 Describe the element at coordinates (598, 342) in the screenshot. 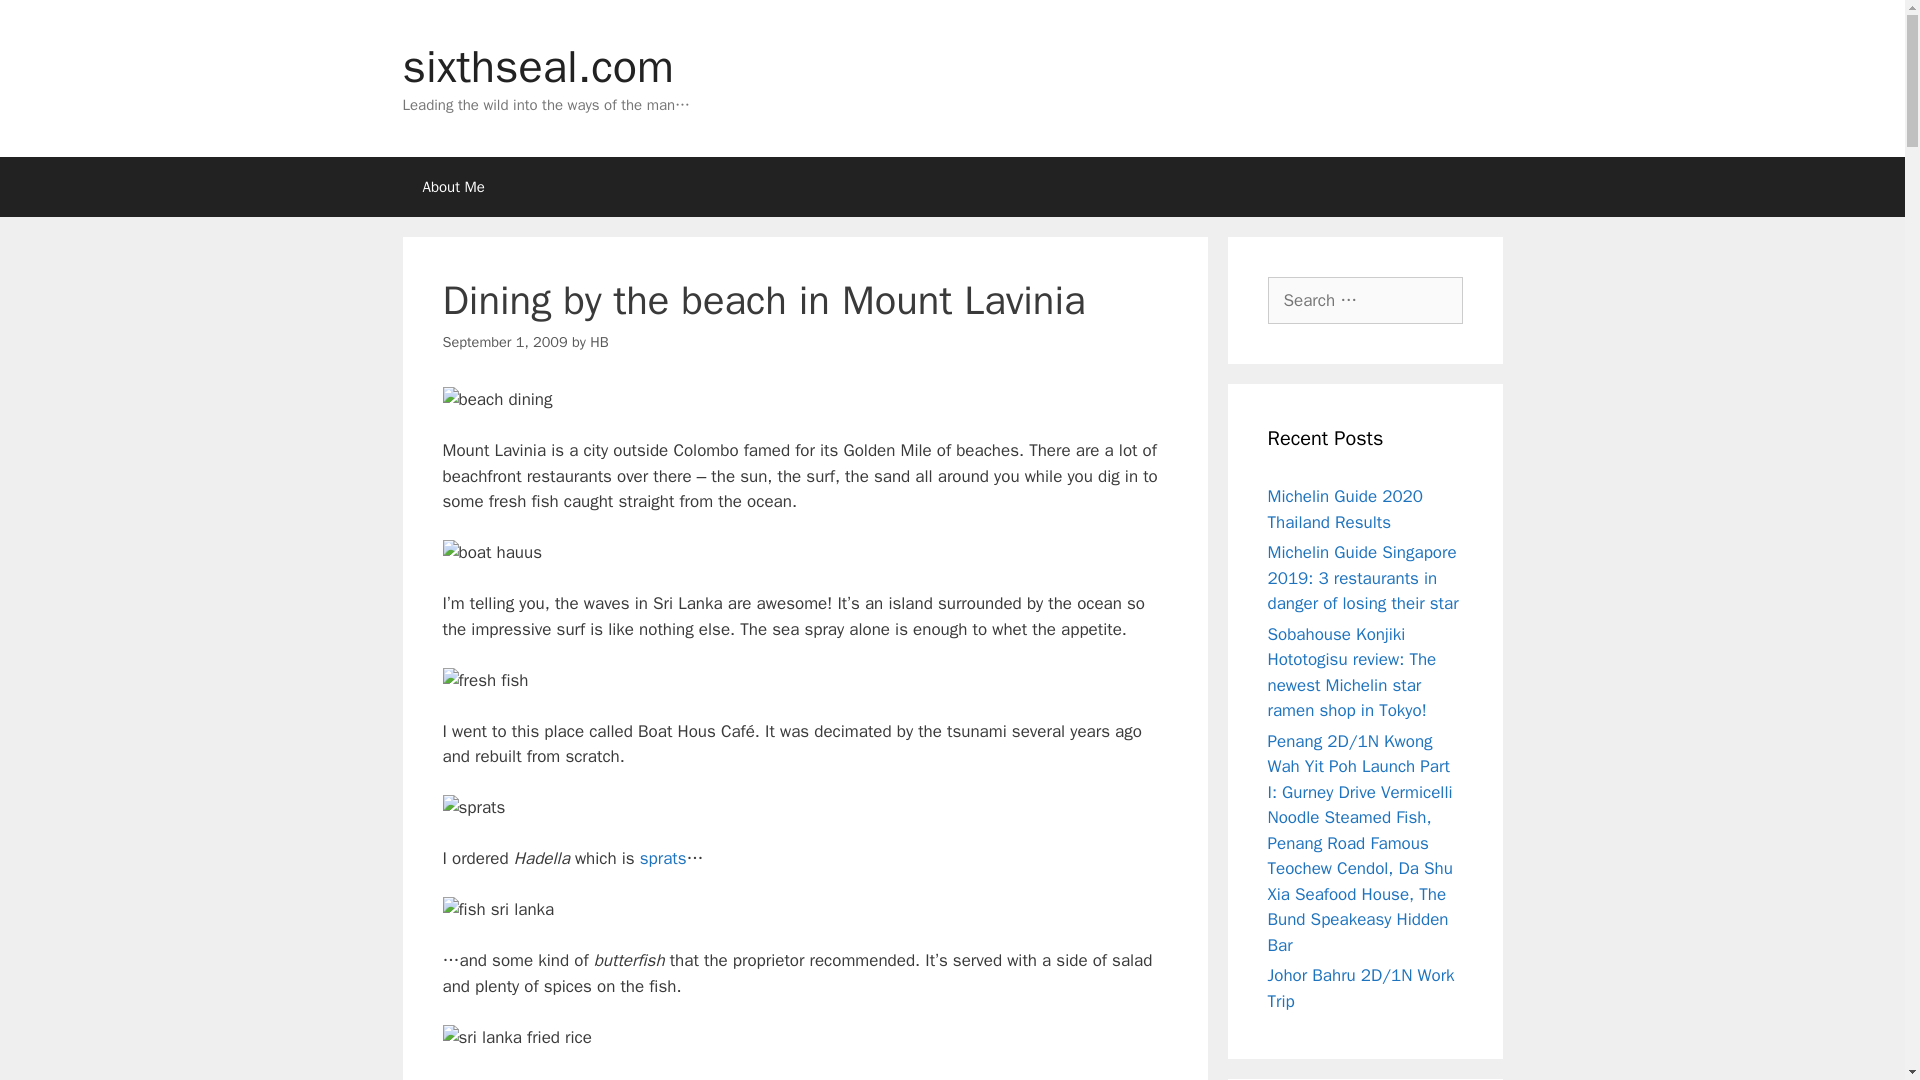

I see `HB` at that location.